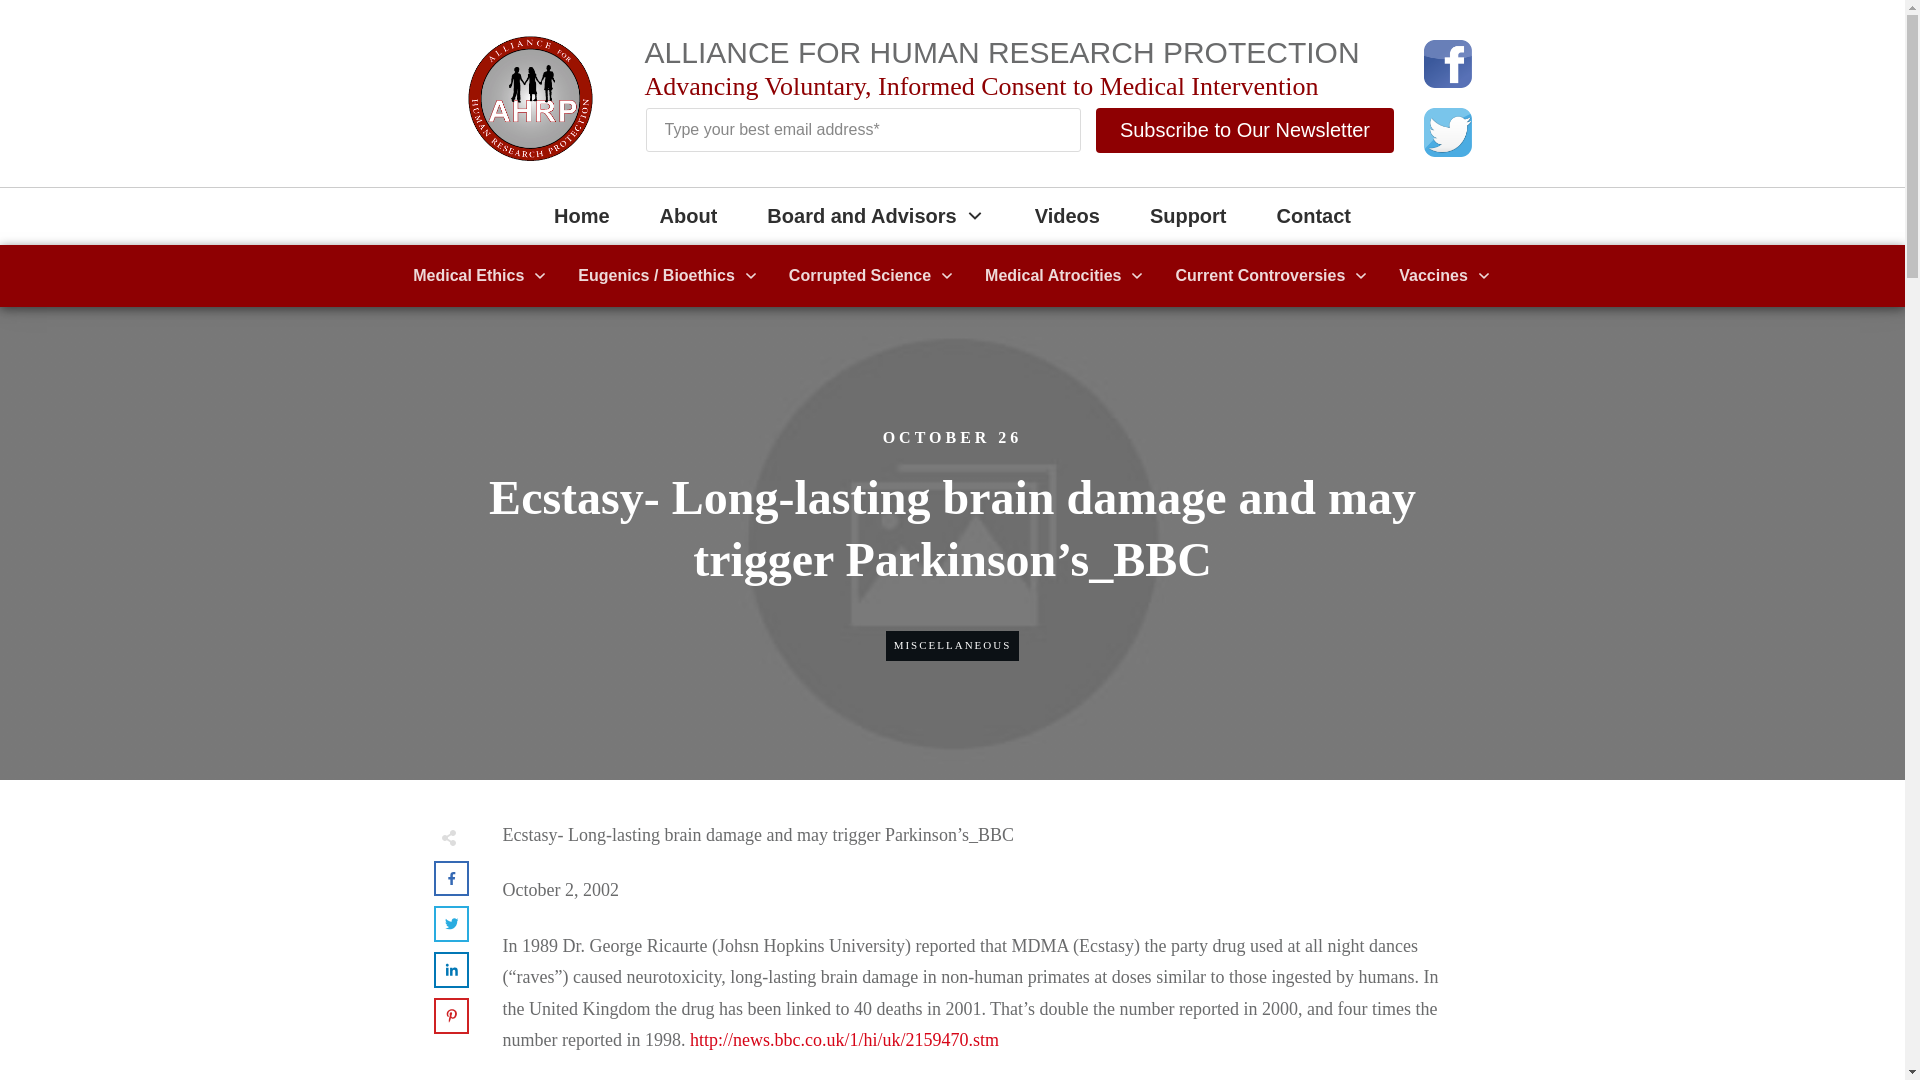 The height and width of the screenshot is (1080, 1920). Describe the element at coordinates (872, 276) in the screenshot. I see `Corrupted Science` at that location.